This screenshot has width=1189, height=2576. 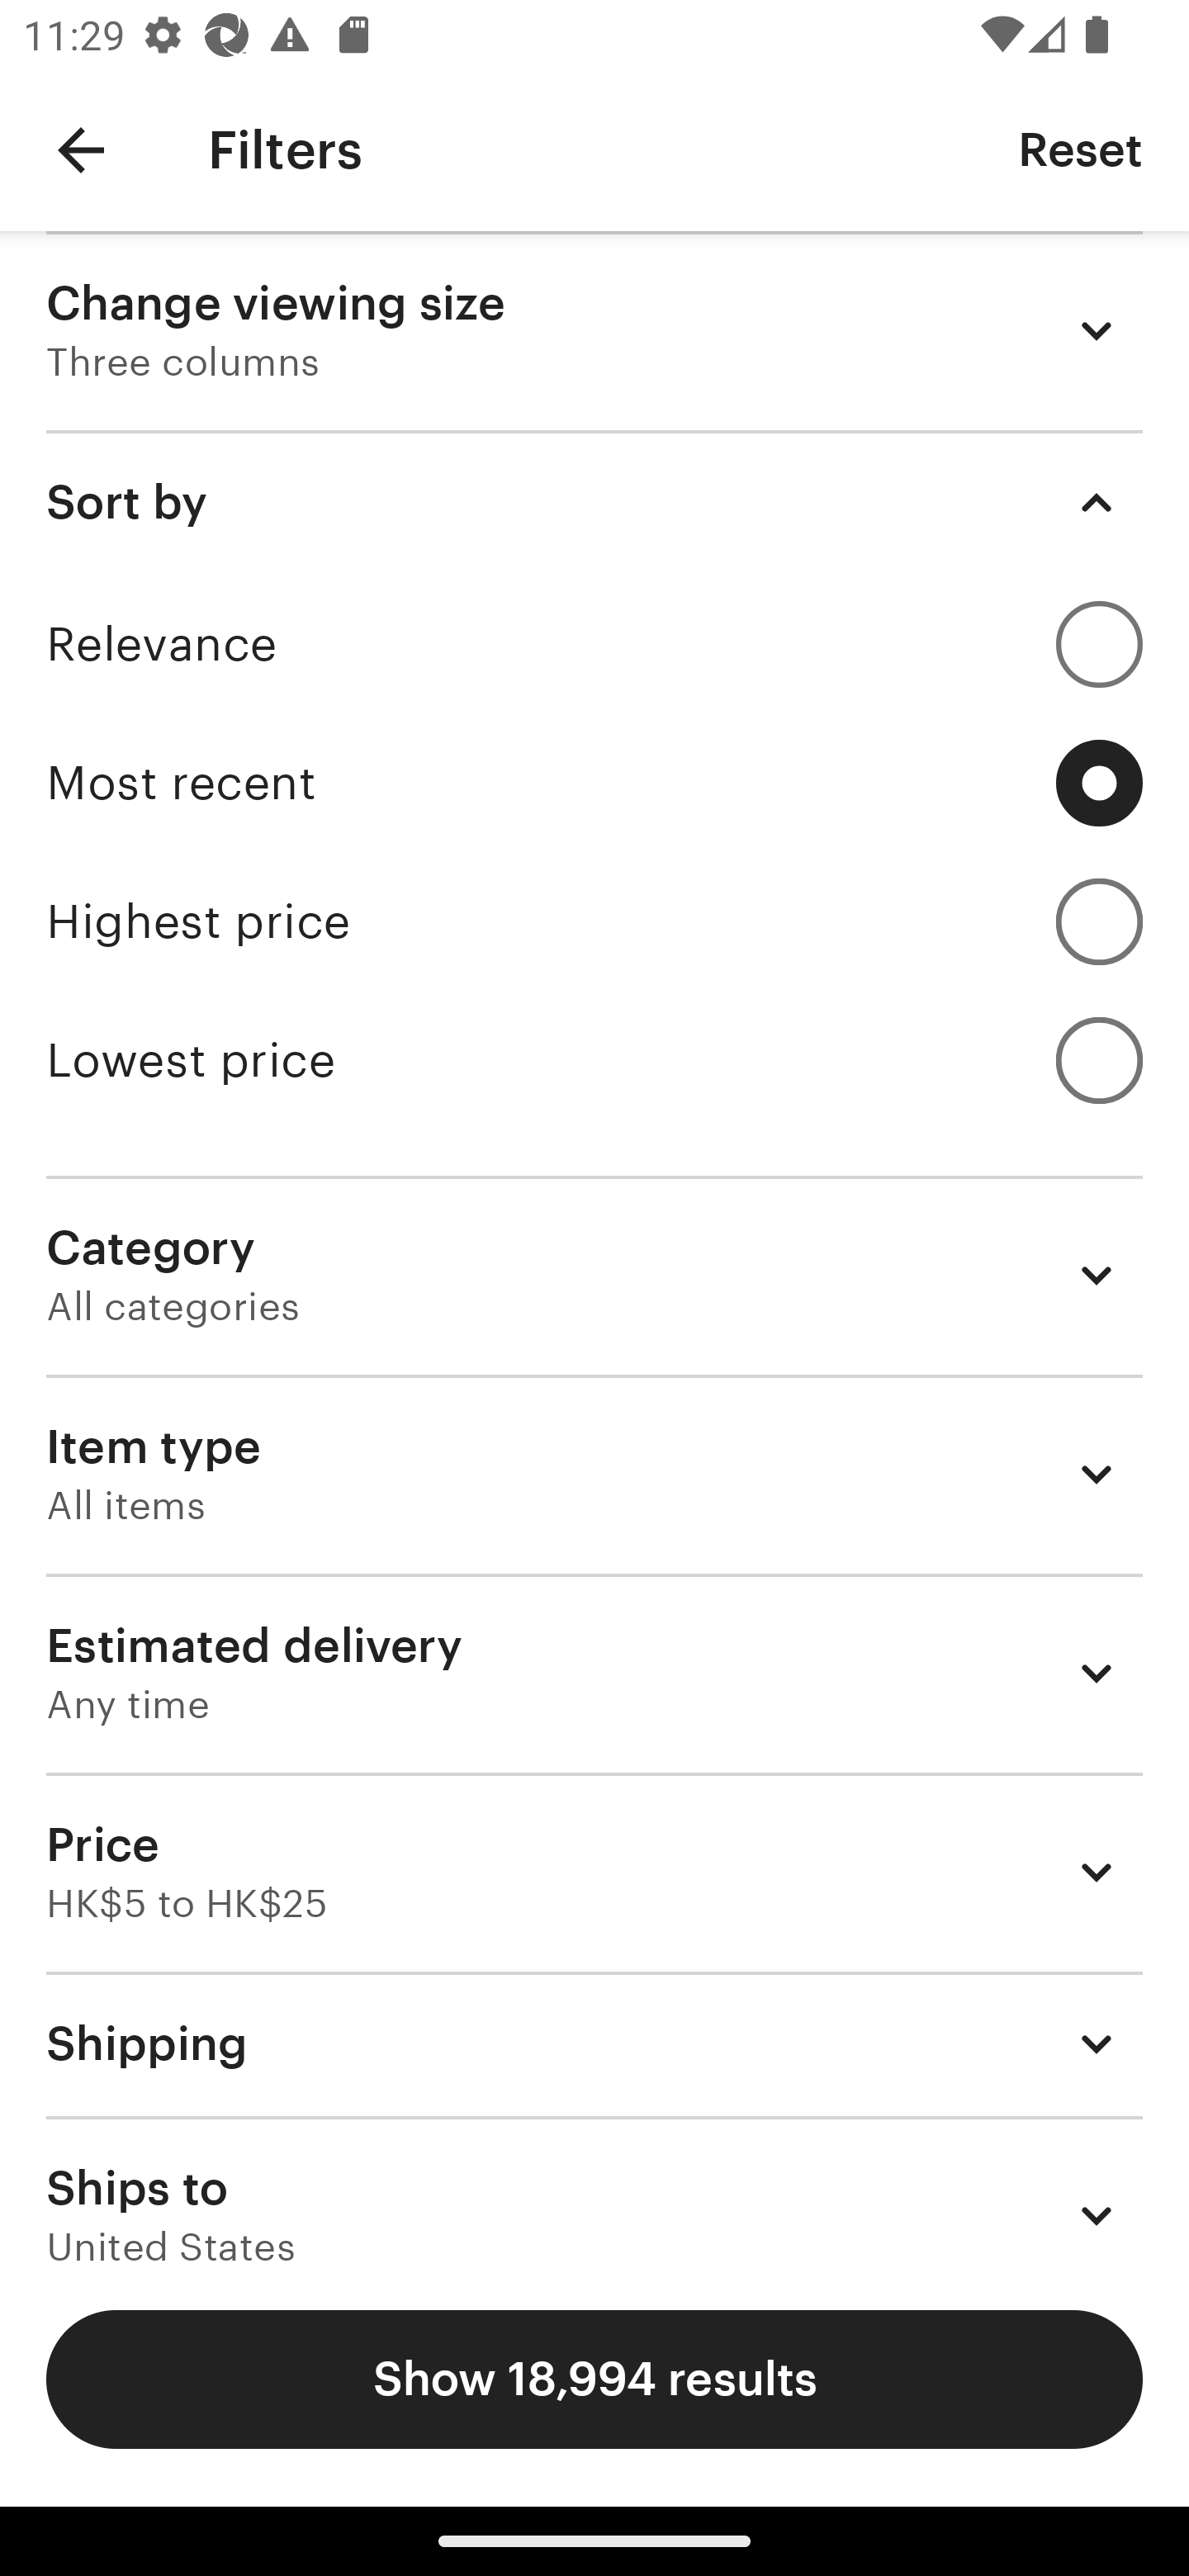 I want to click on Change viewing size Three columns, so click(x=594, y=330).